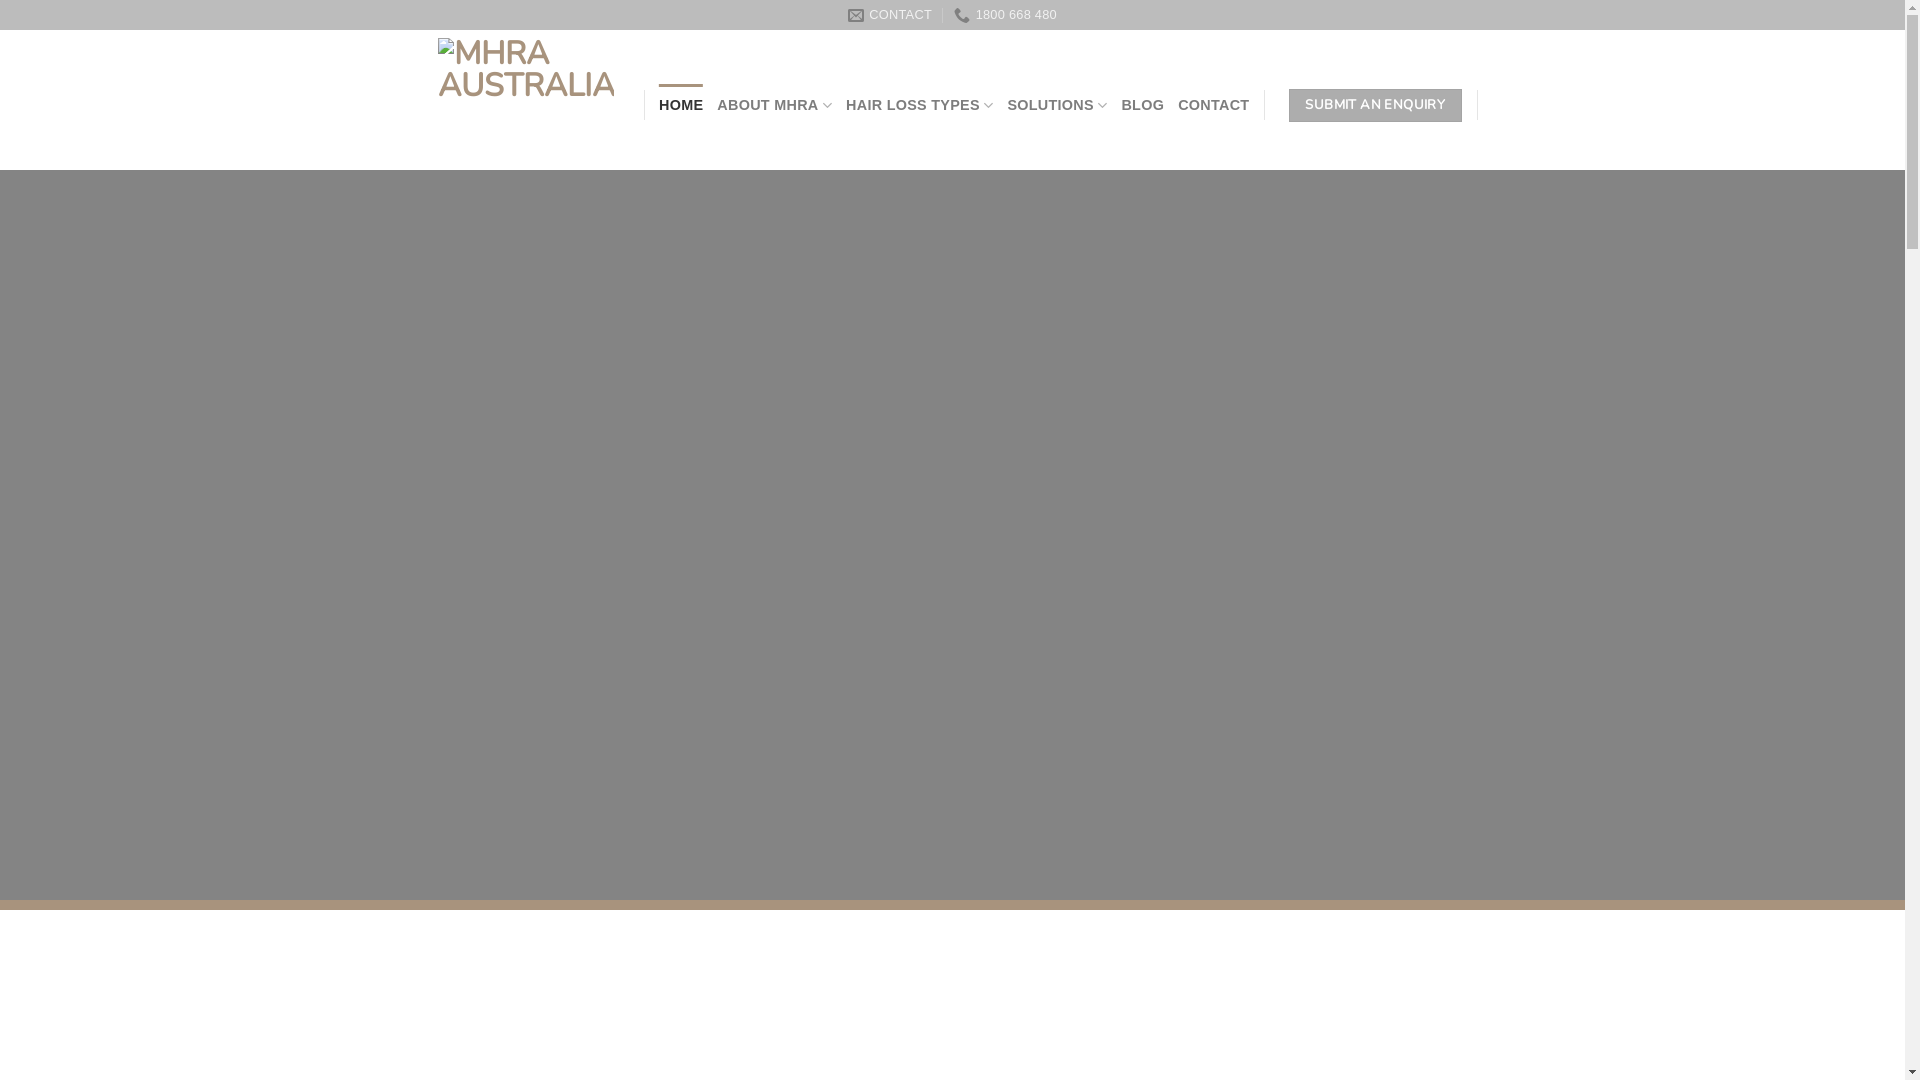 This screenshot has width=1920, height=1080. What do you see at coordinates (1214, 106) in the screenshot?
I see `CONTACT` at bounding box center [1214, 106].